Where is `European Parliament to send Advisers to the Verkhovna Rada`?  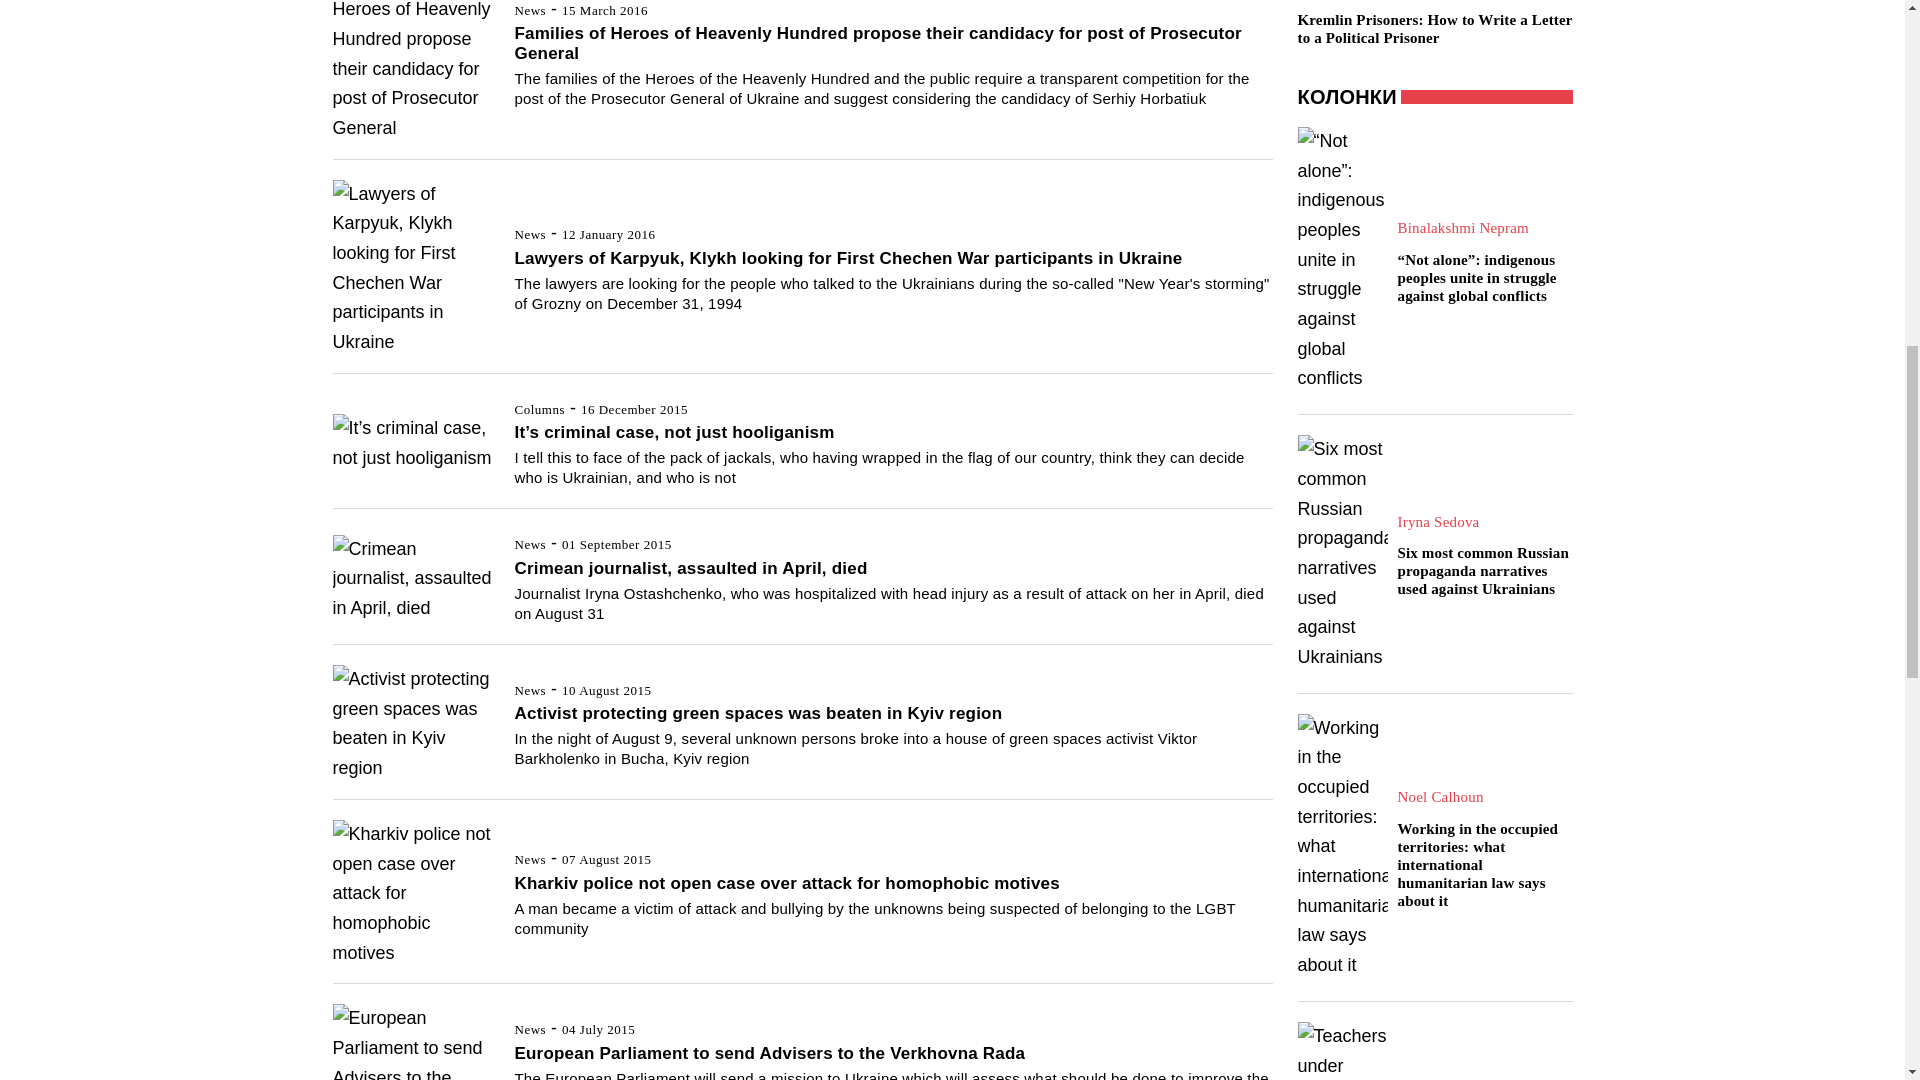
European Parliament to send Advisers to the Verkhovna Rada is located at coordinates (412, 1042).